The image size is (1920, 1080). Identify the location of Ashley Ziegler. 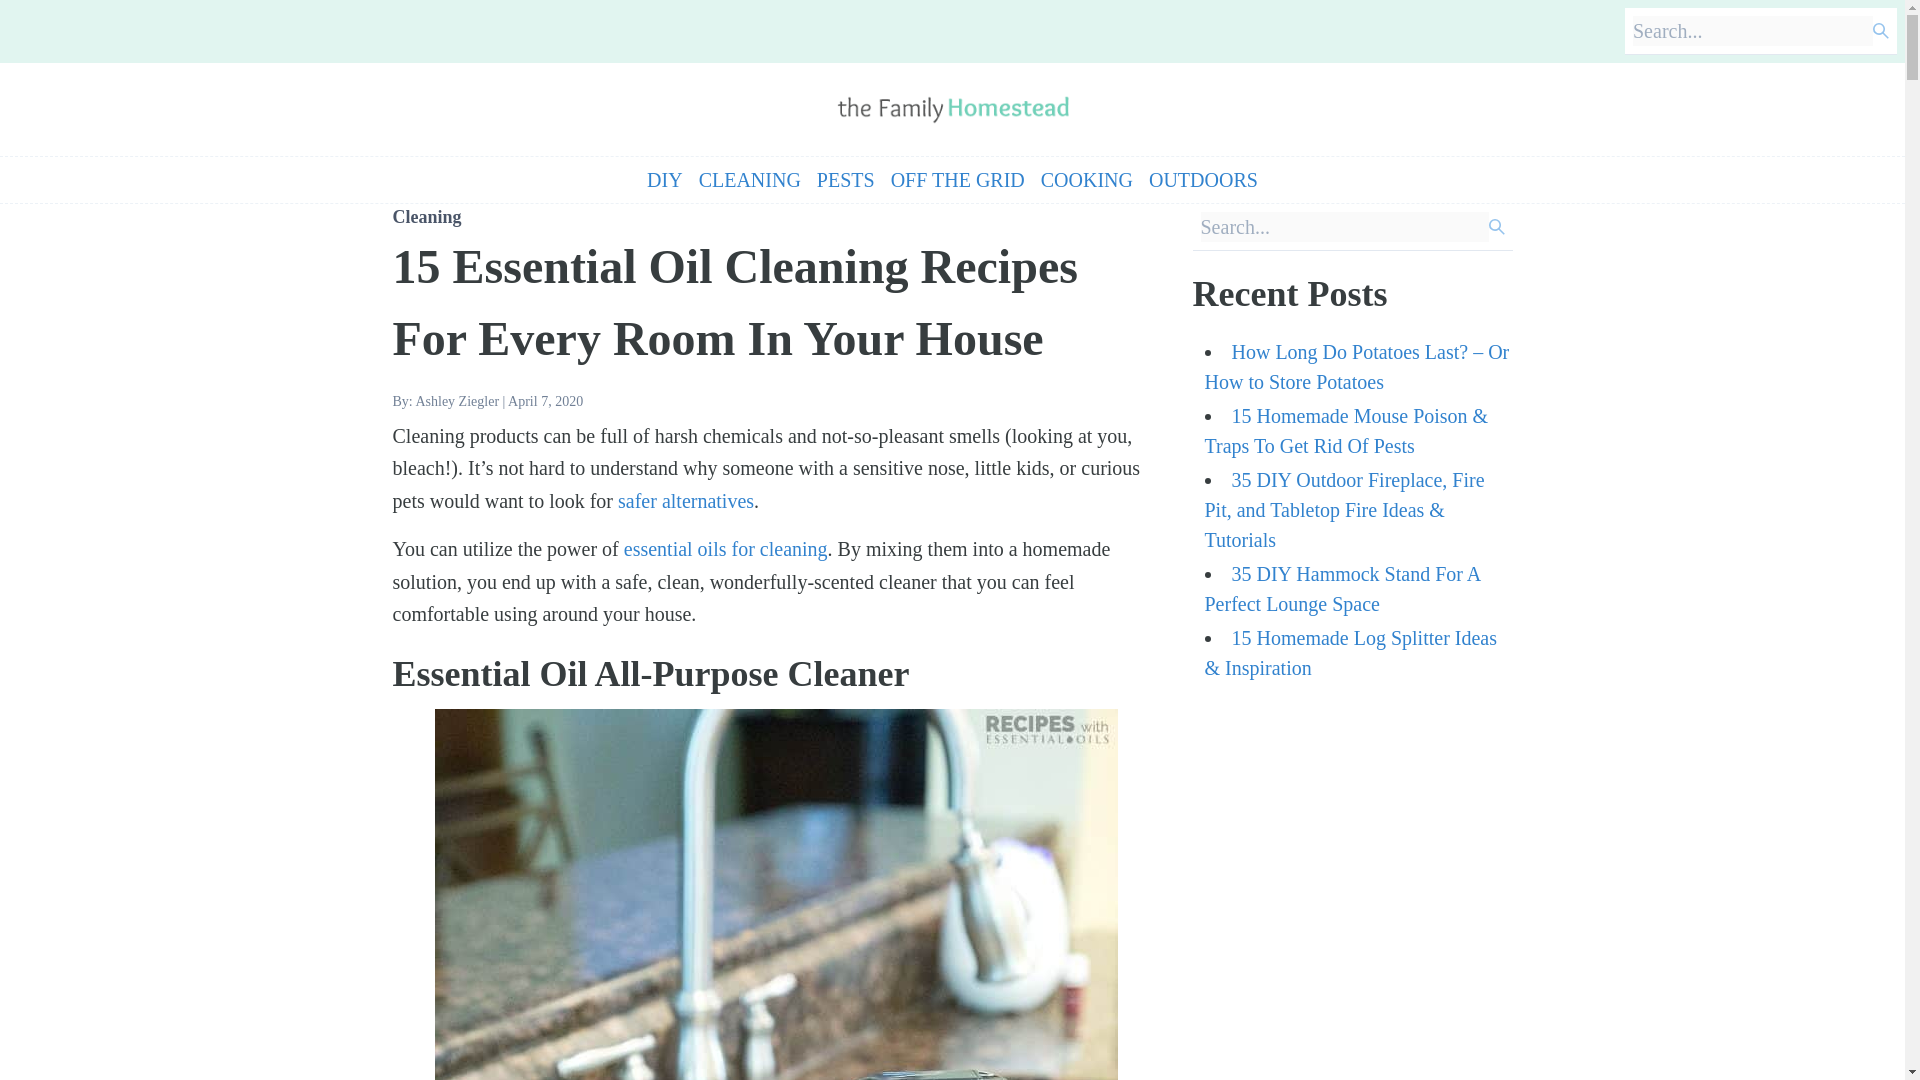
(456, 402).